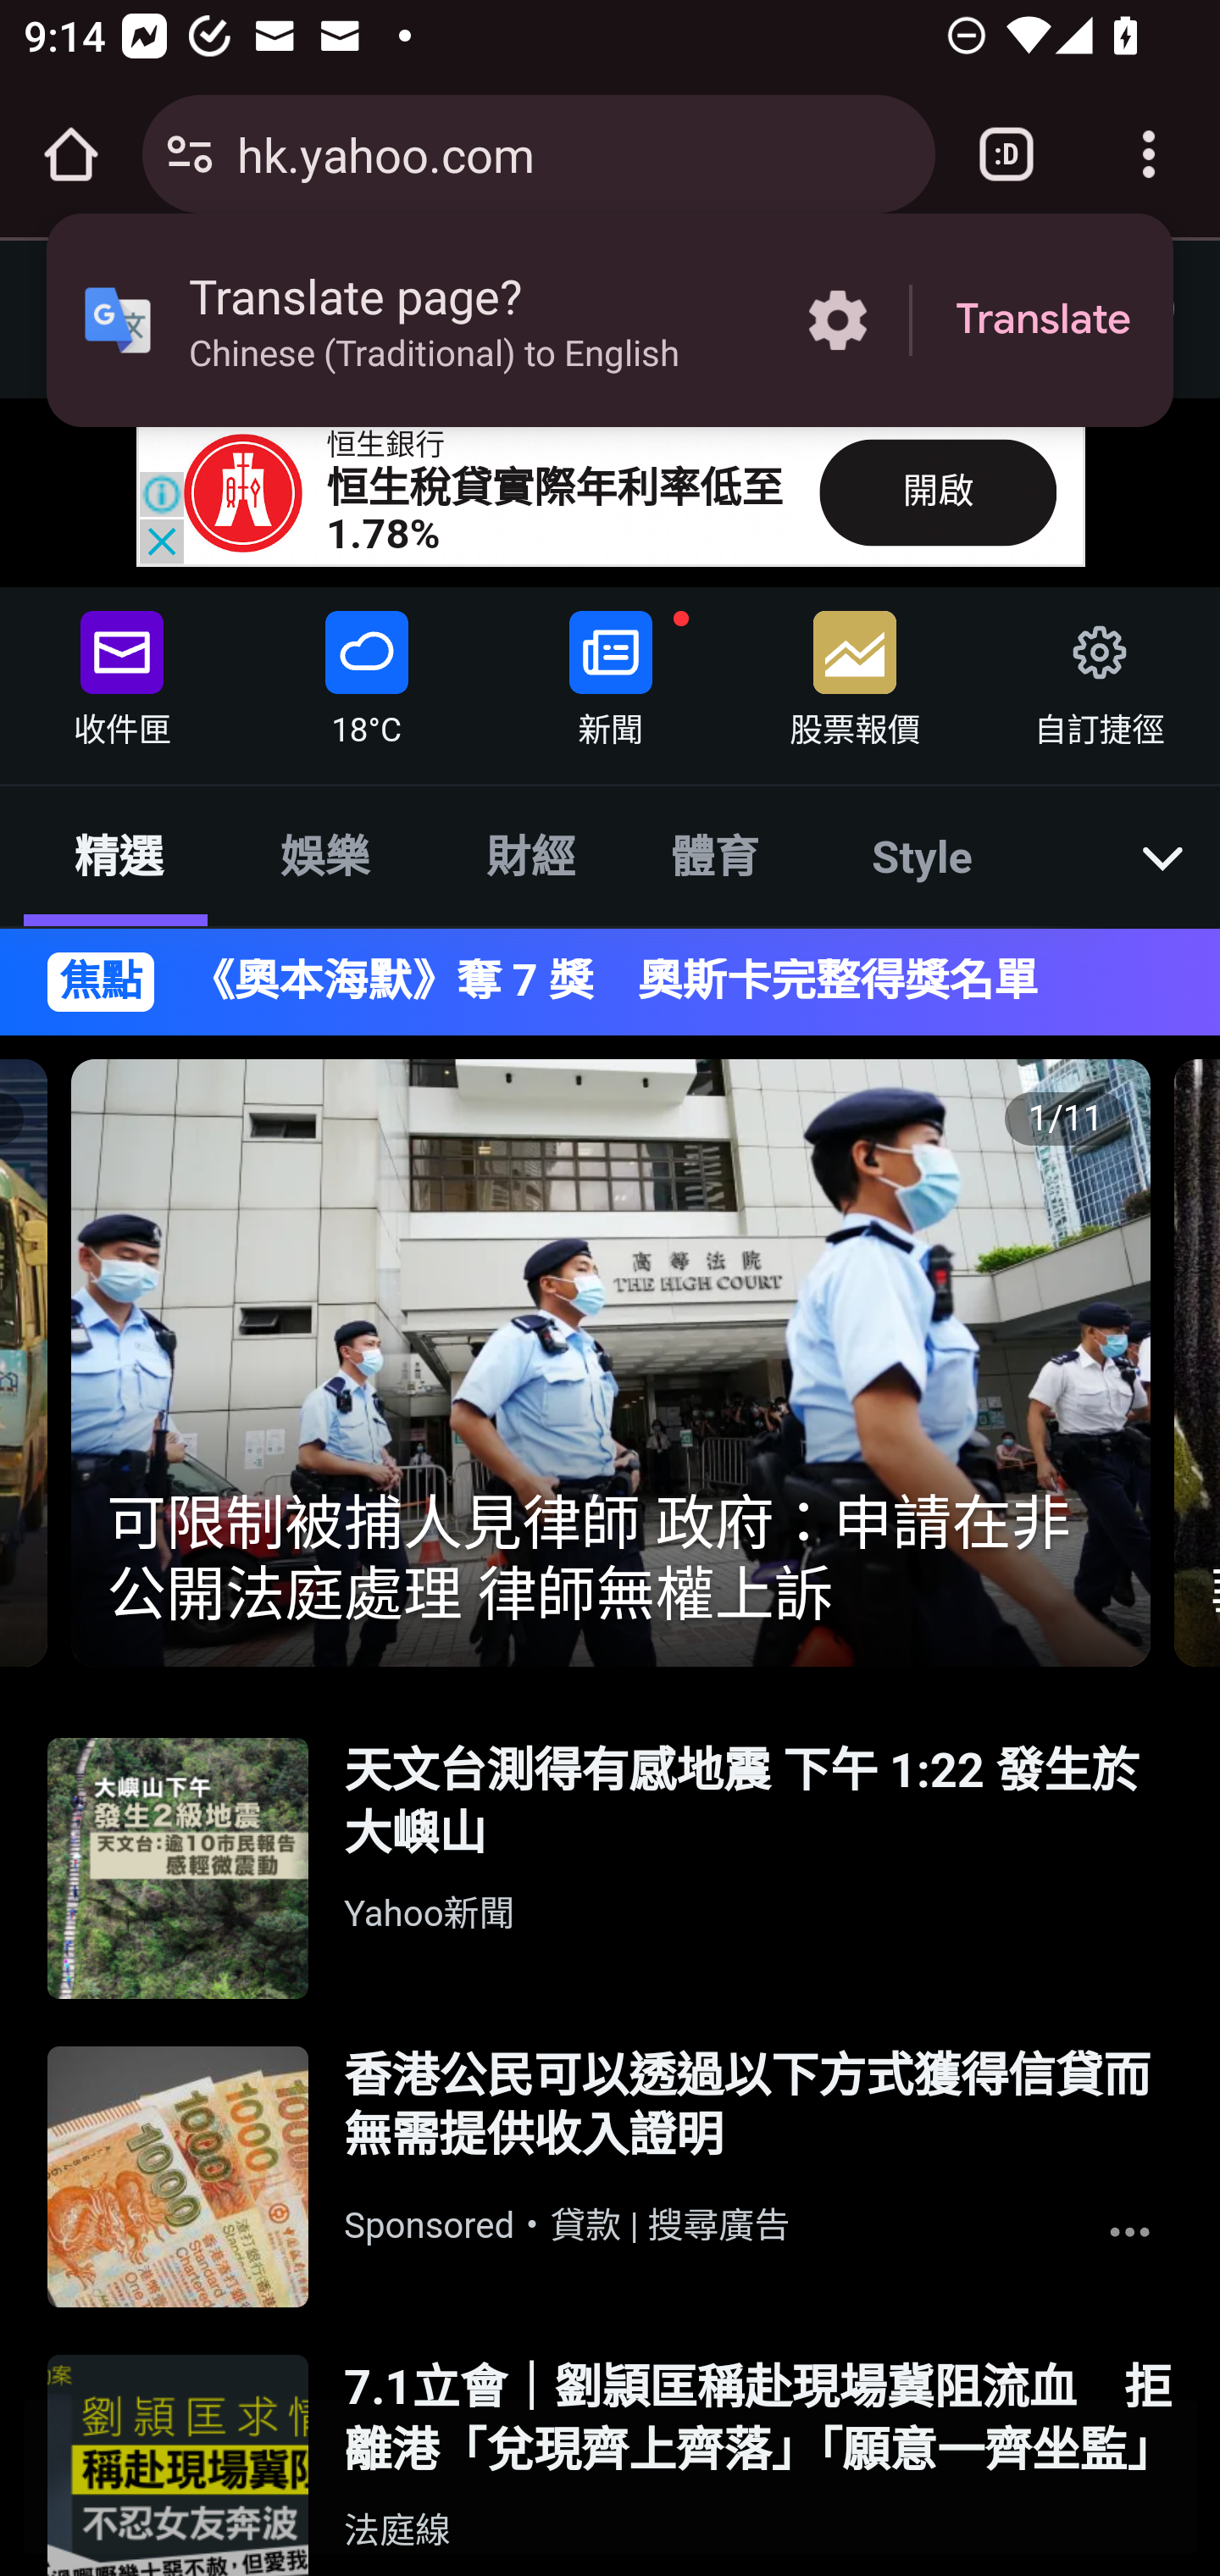  I want to click on icon-news 新聞 icon-news 新聞, so click(611, 671).